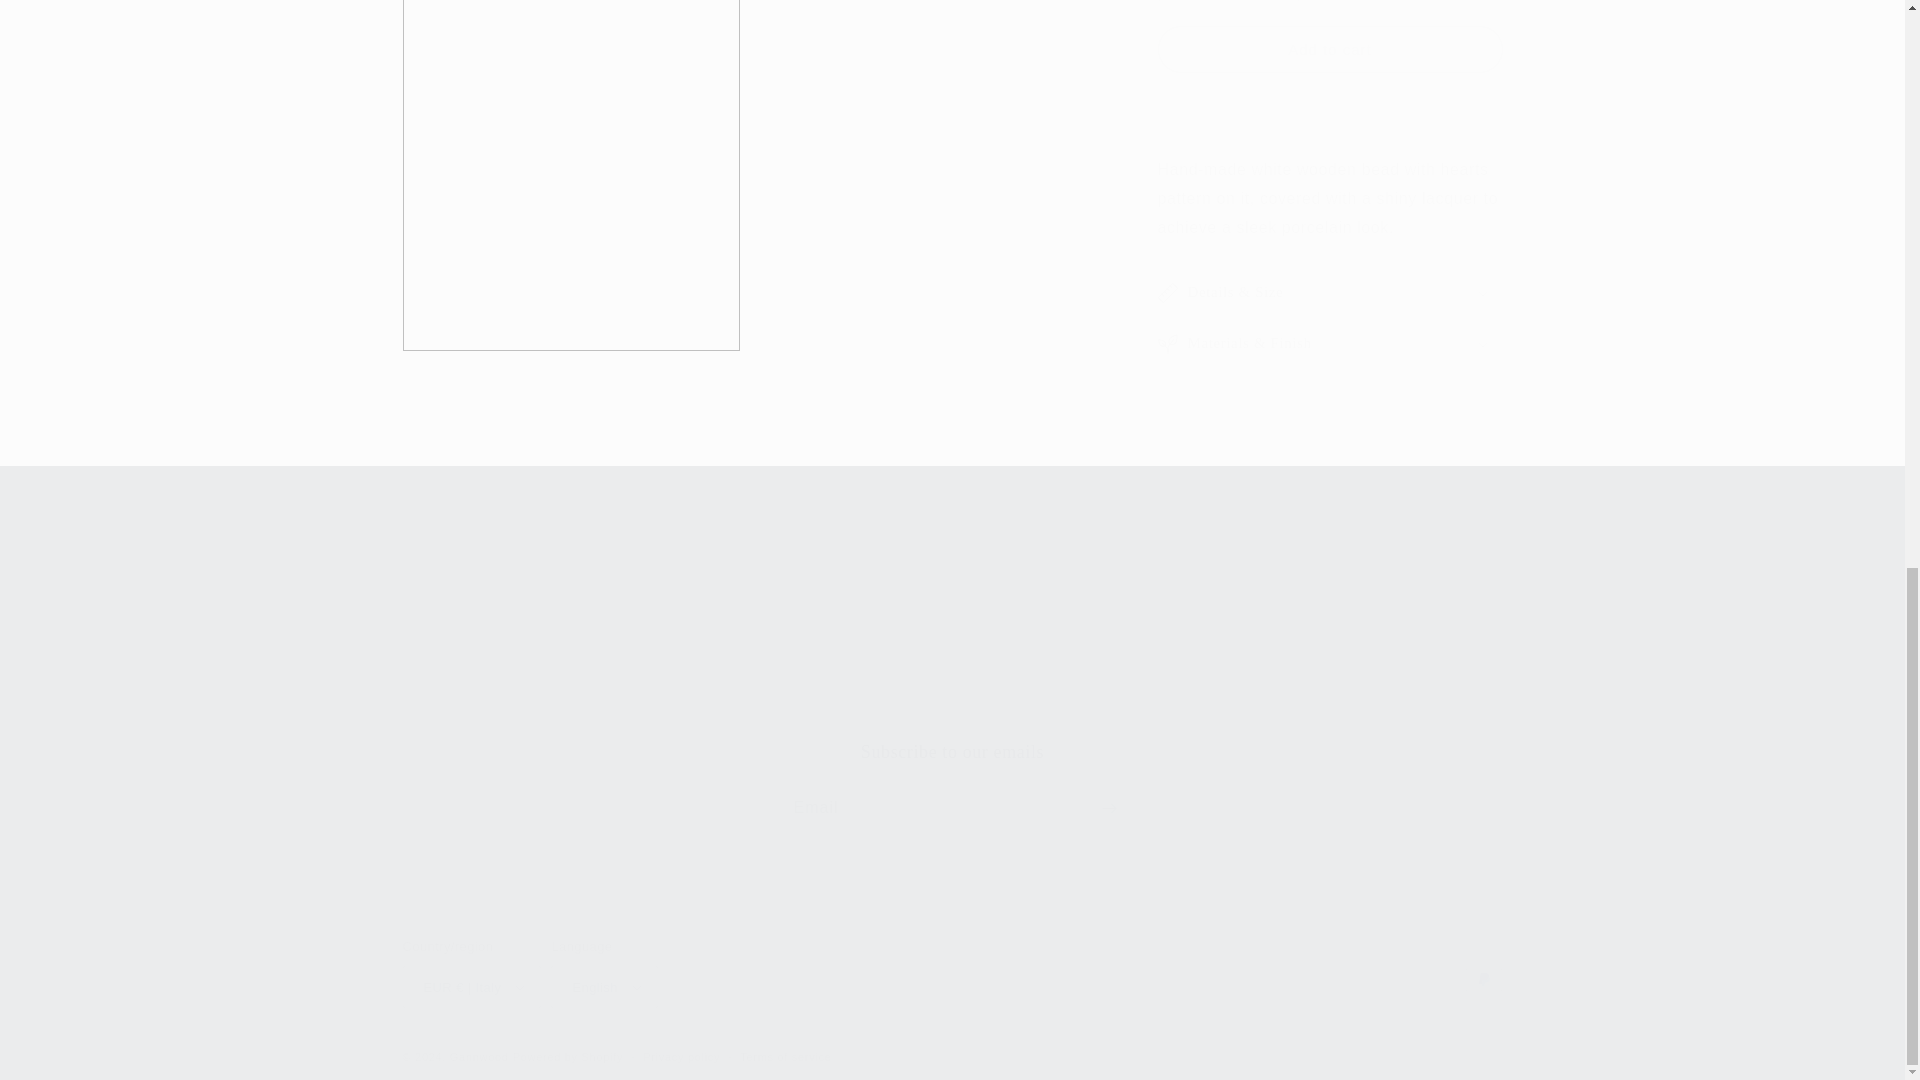 This screenshot has height=1080, width=1920. Describe the element at coordinates (666, 448) in the screenshot. I see `Open media 2 in modal` at that location.